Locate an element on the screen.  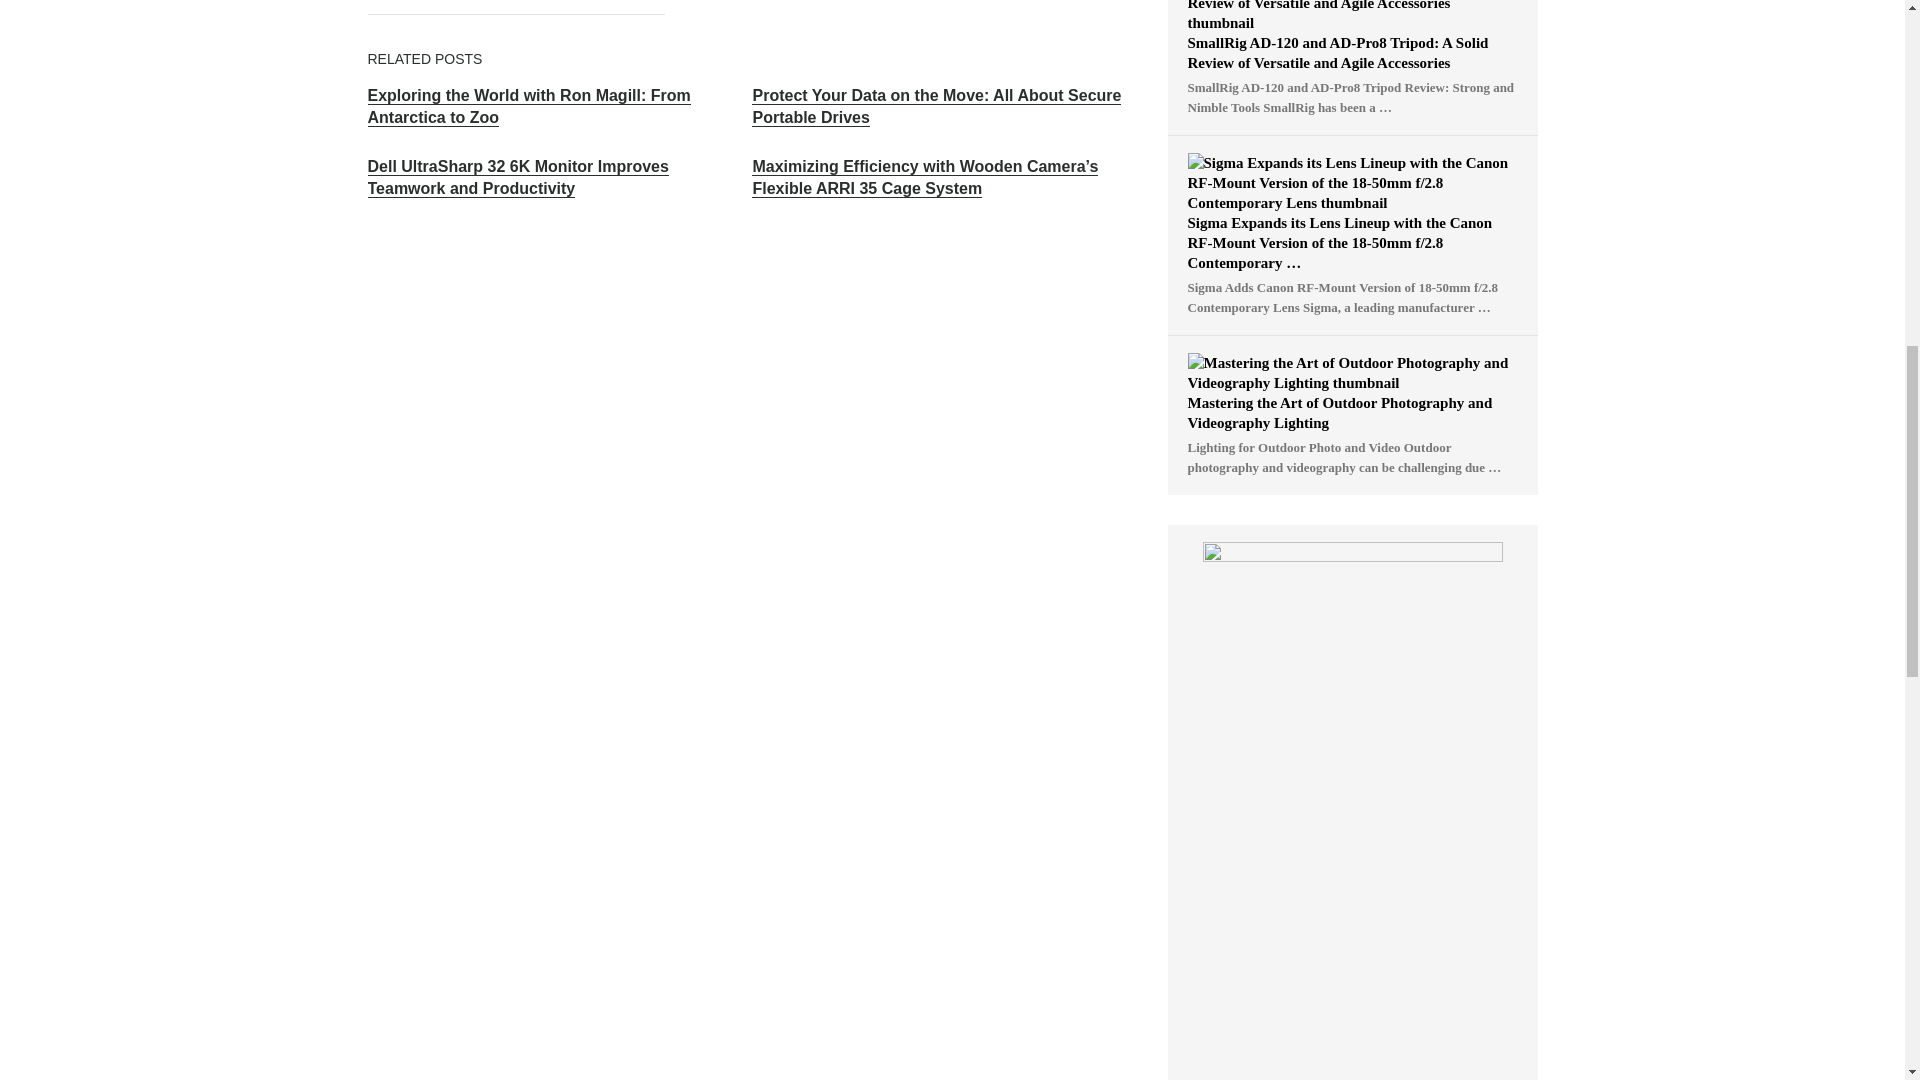
Exploring the World with Ron Magill: From Antarctica to Zoo is located at coordinates (530, 107).